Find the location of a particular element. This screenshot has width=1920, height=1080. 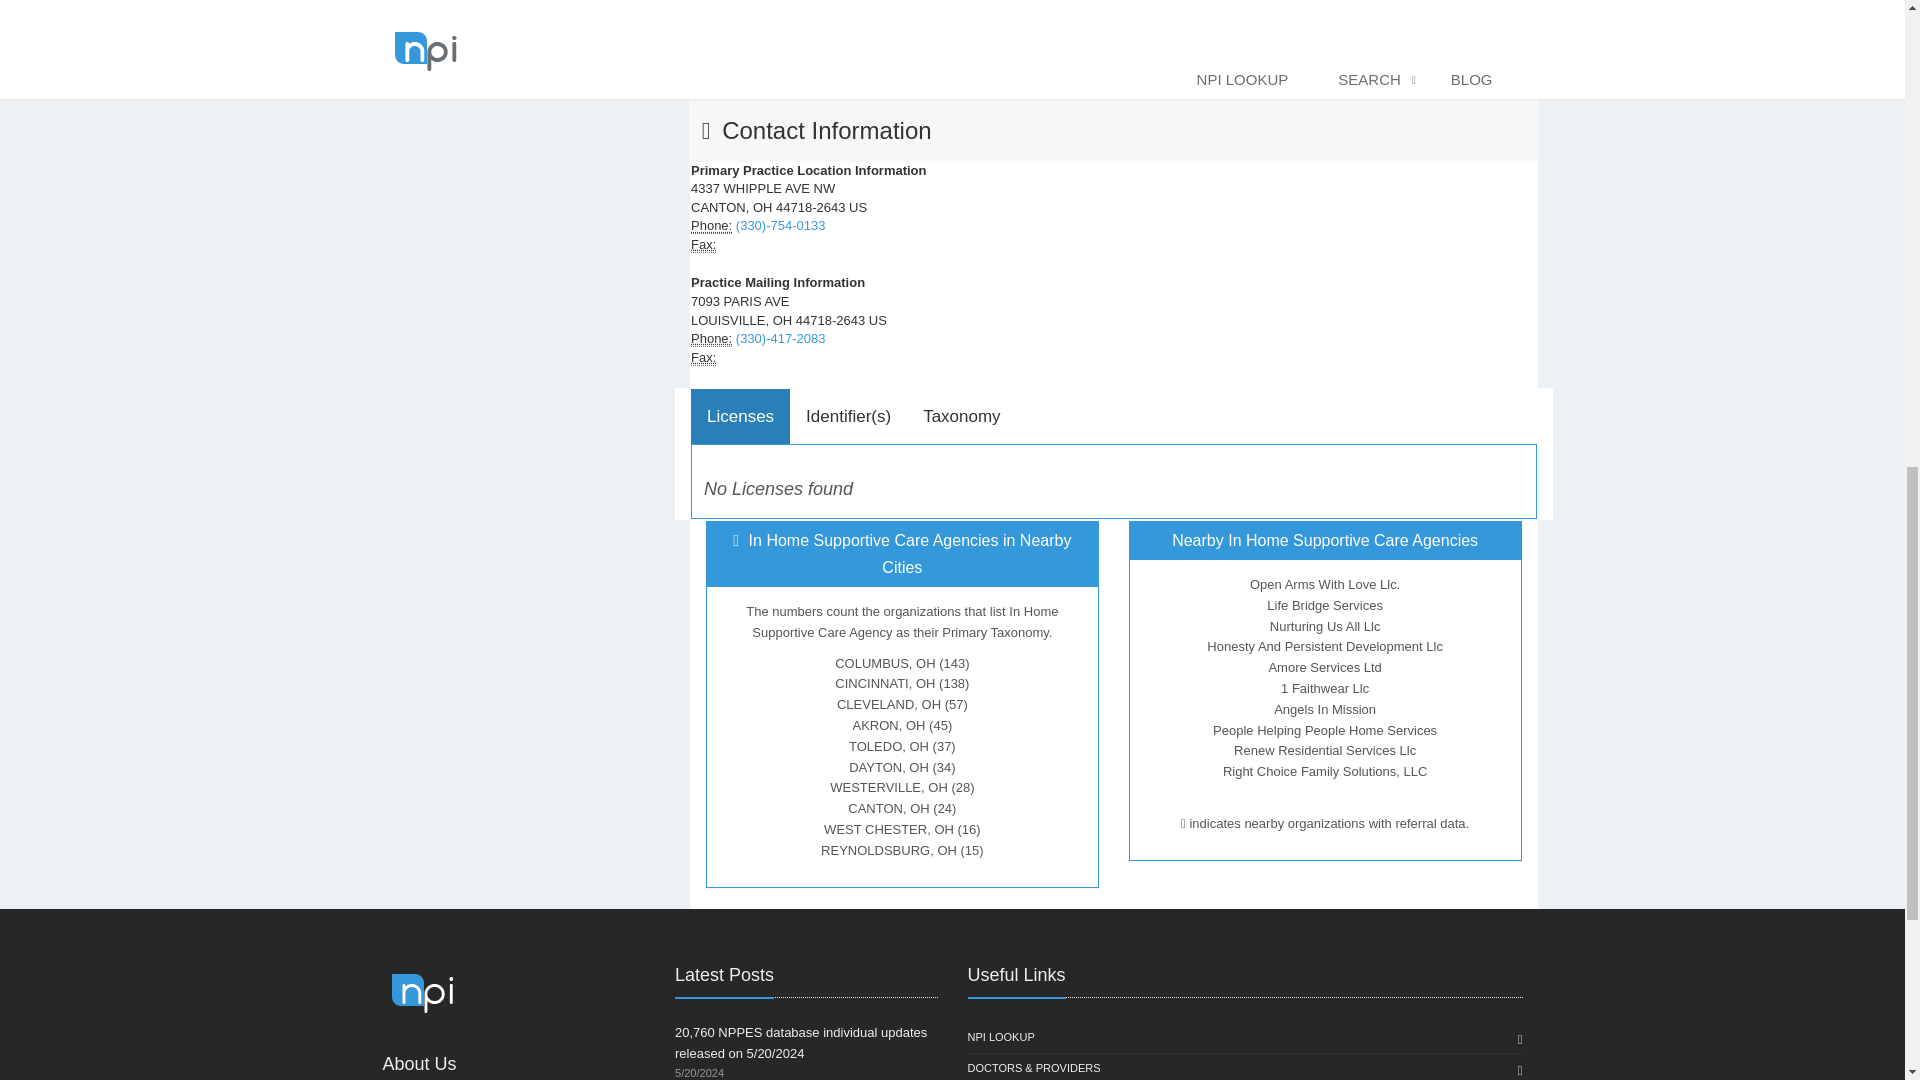

Phone is located at coordinates (711, 226).